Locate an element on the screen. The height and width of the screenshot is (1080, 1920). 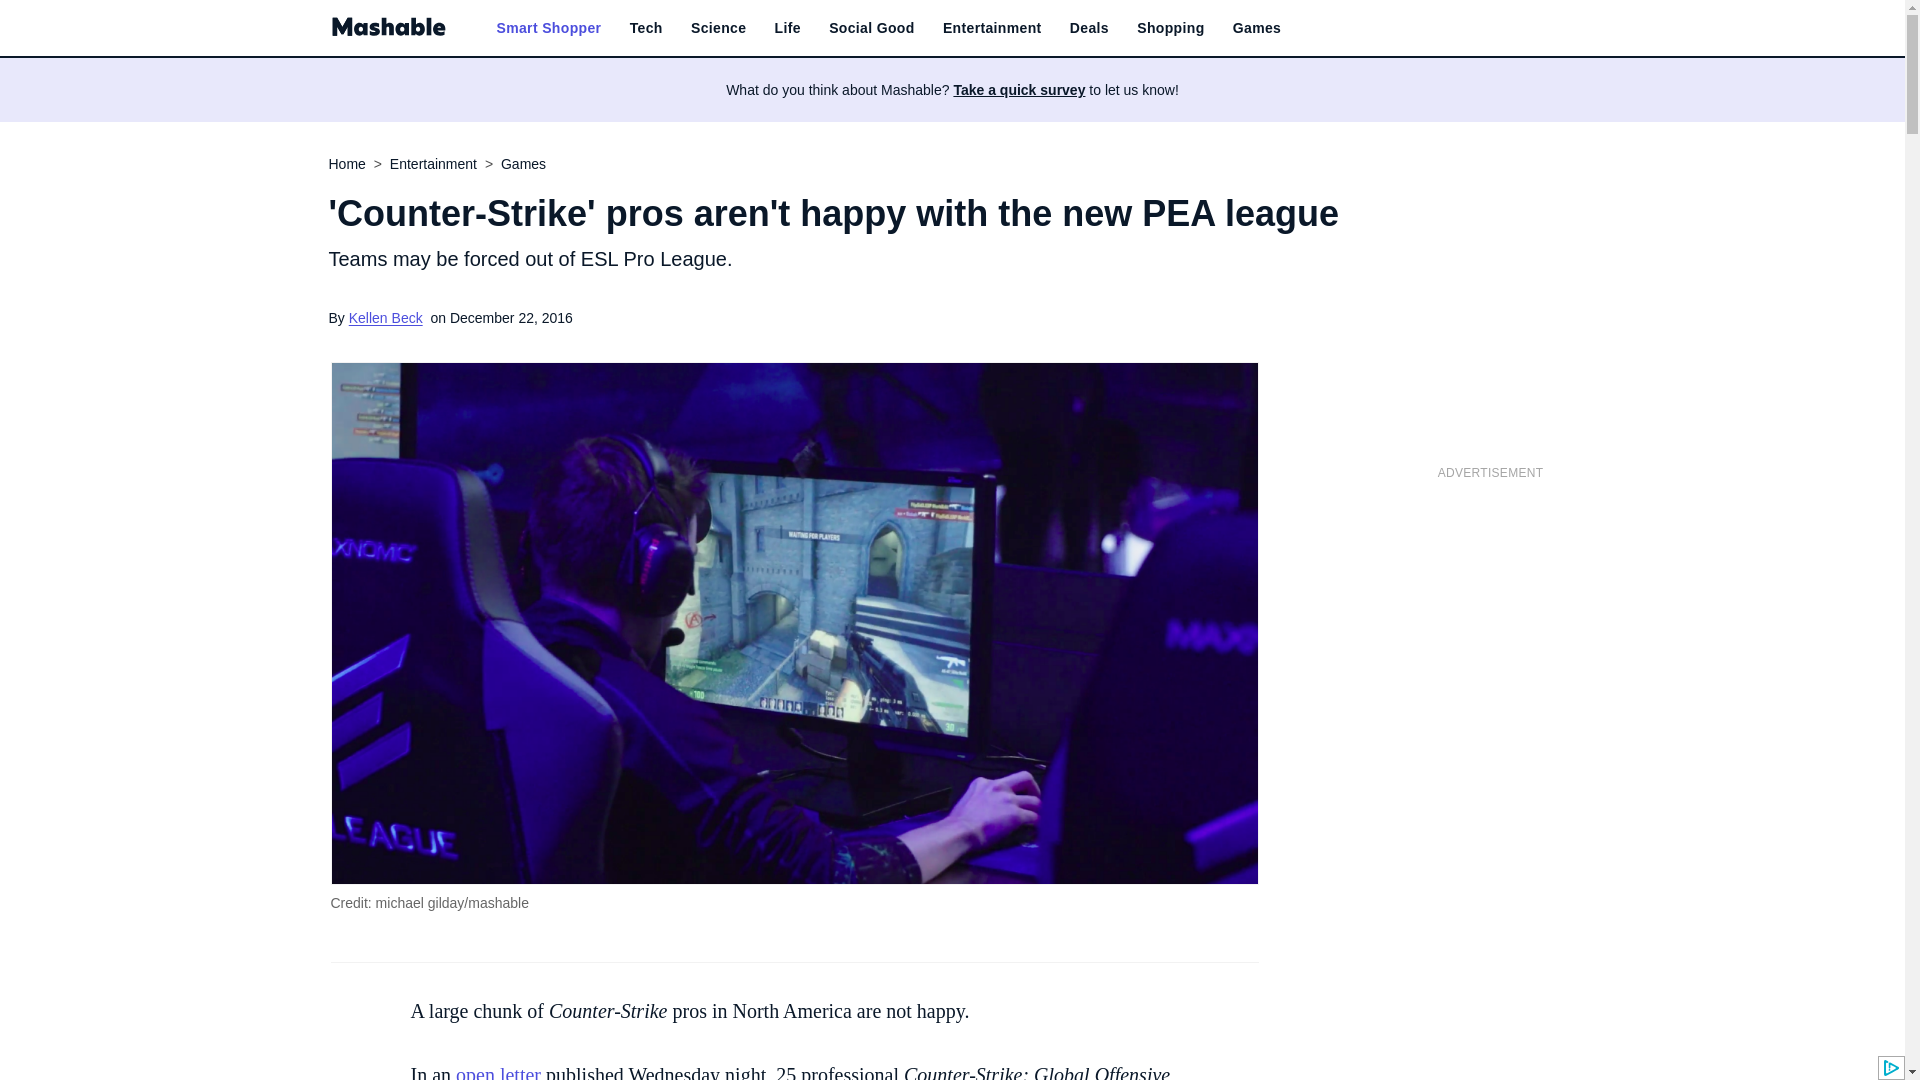
Deals is located at coordinates (1089, 28).